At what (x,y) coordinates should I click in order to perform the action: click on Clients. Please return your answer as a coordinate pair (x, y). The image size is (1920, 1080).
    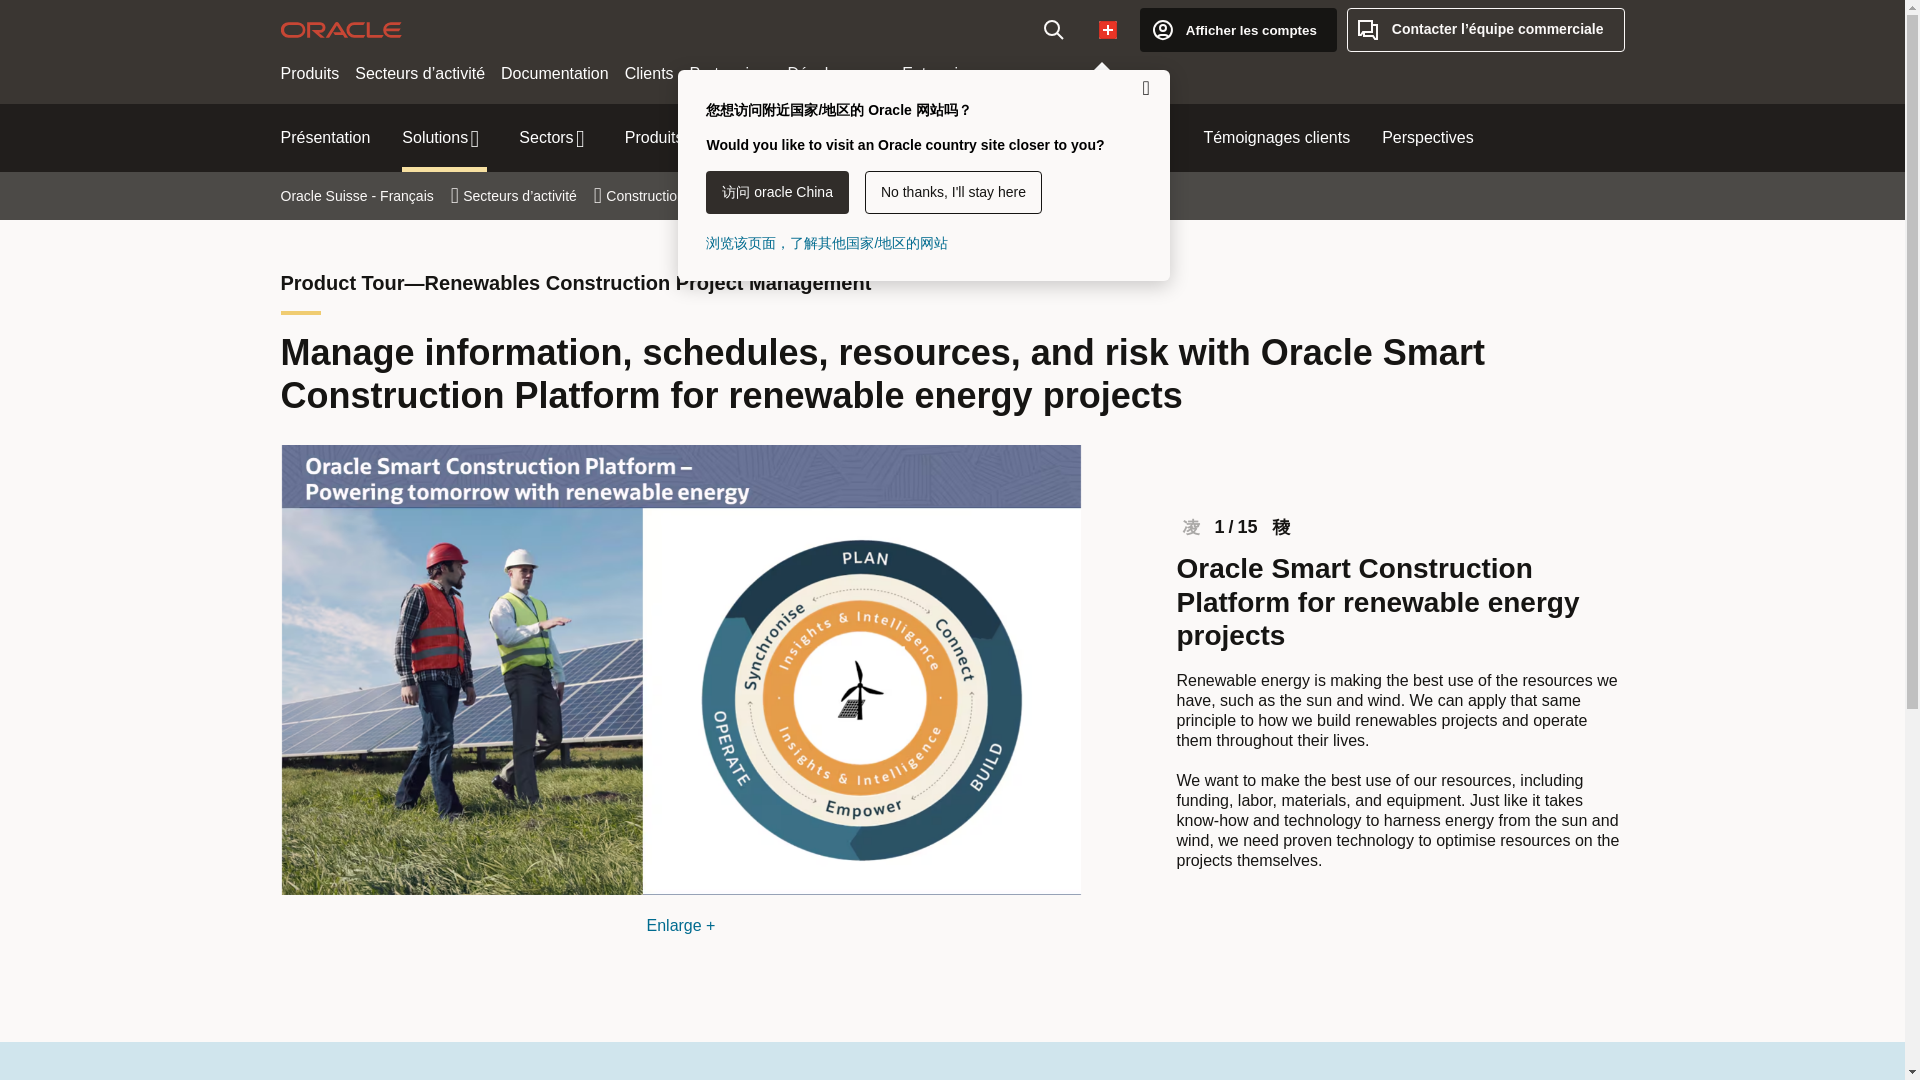
    Looking at the image, I should click on (648, 74).